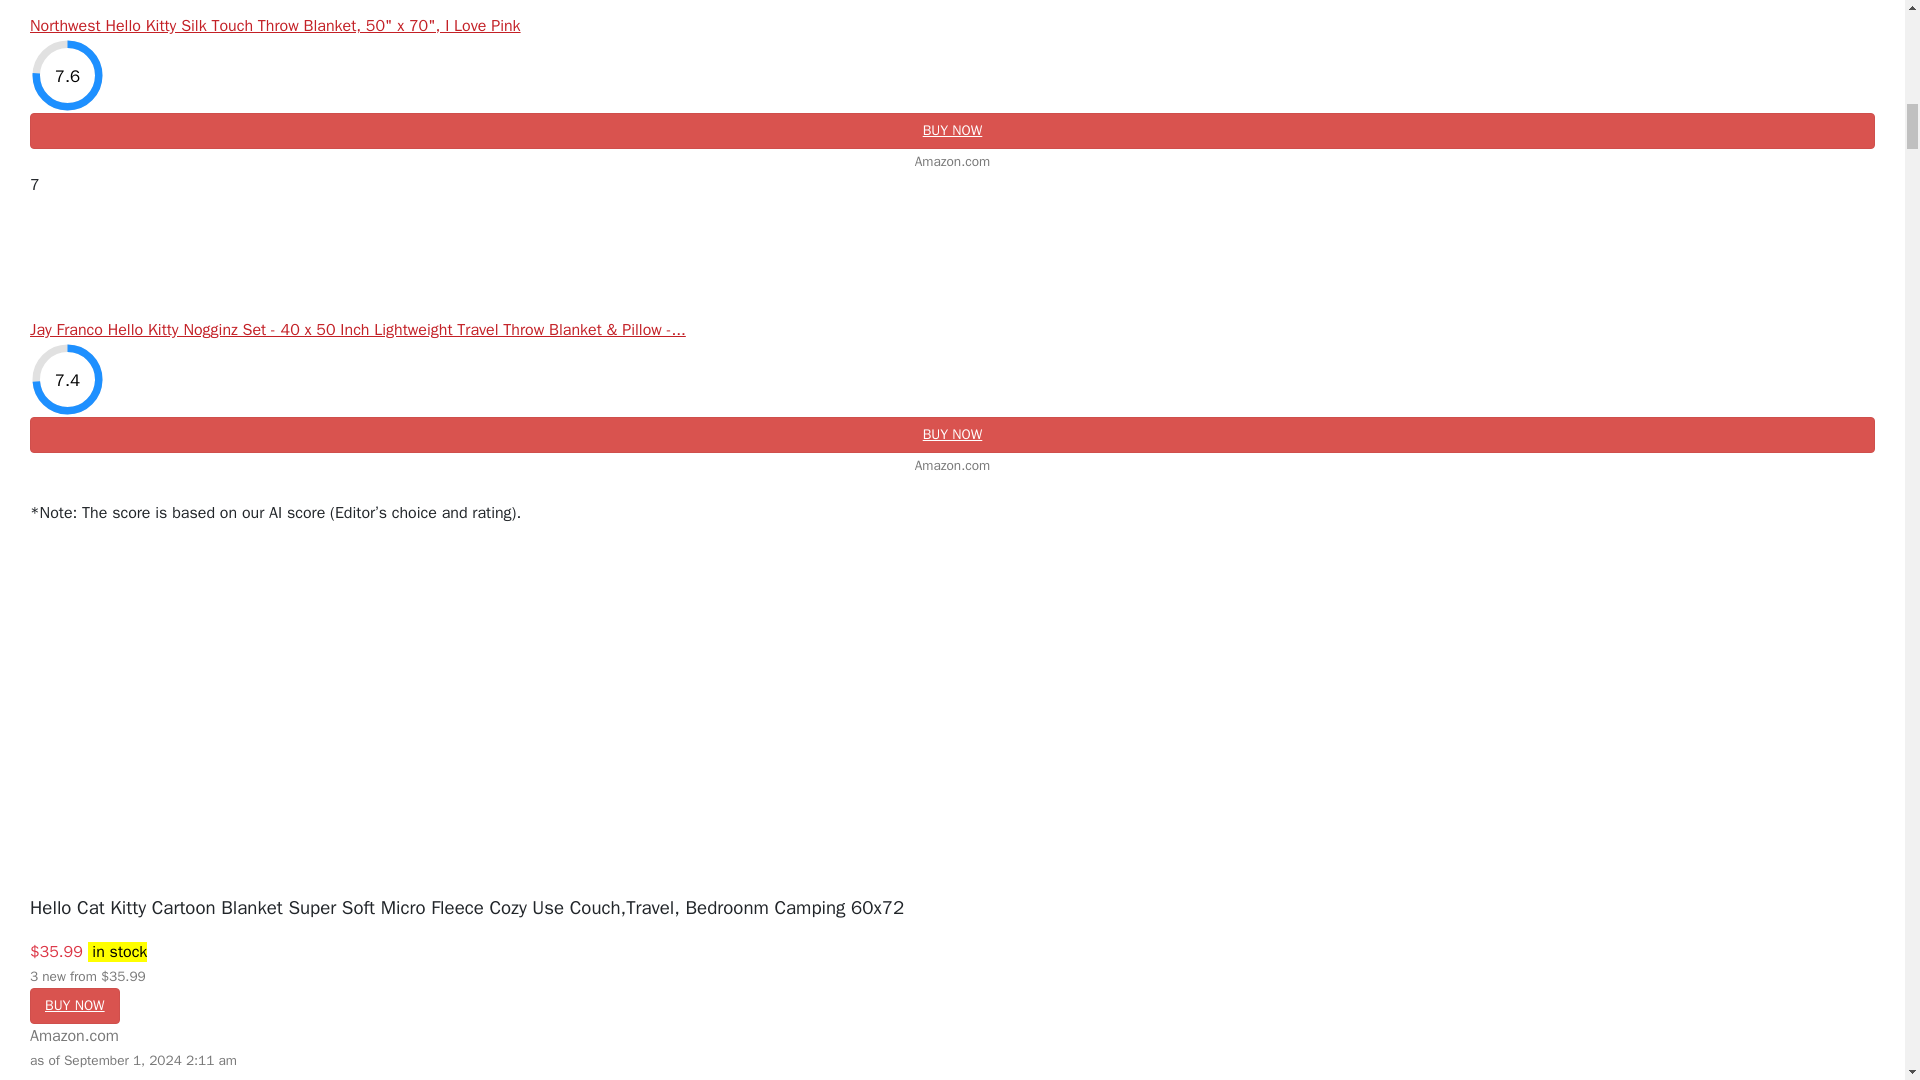  What do you see at coordinates (68, 75) in the screenshot?
I see `7.6` at bounding box center [68, 75].